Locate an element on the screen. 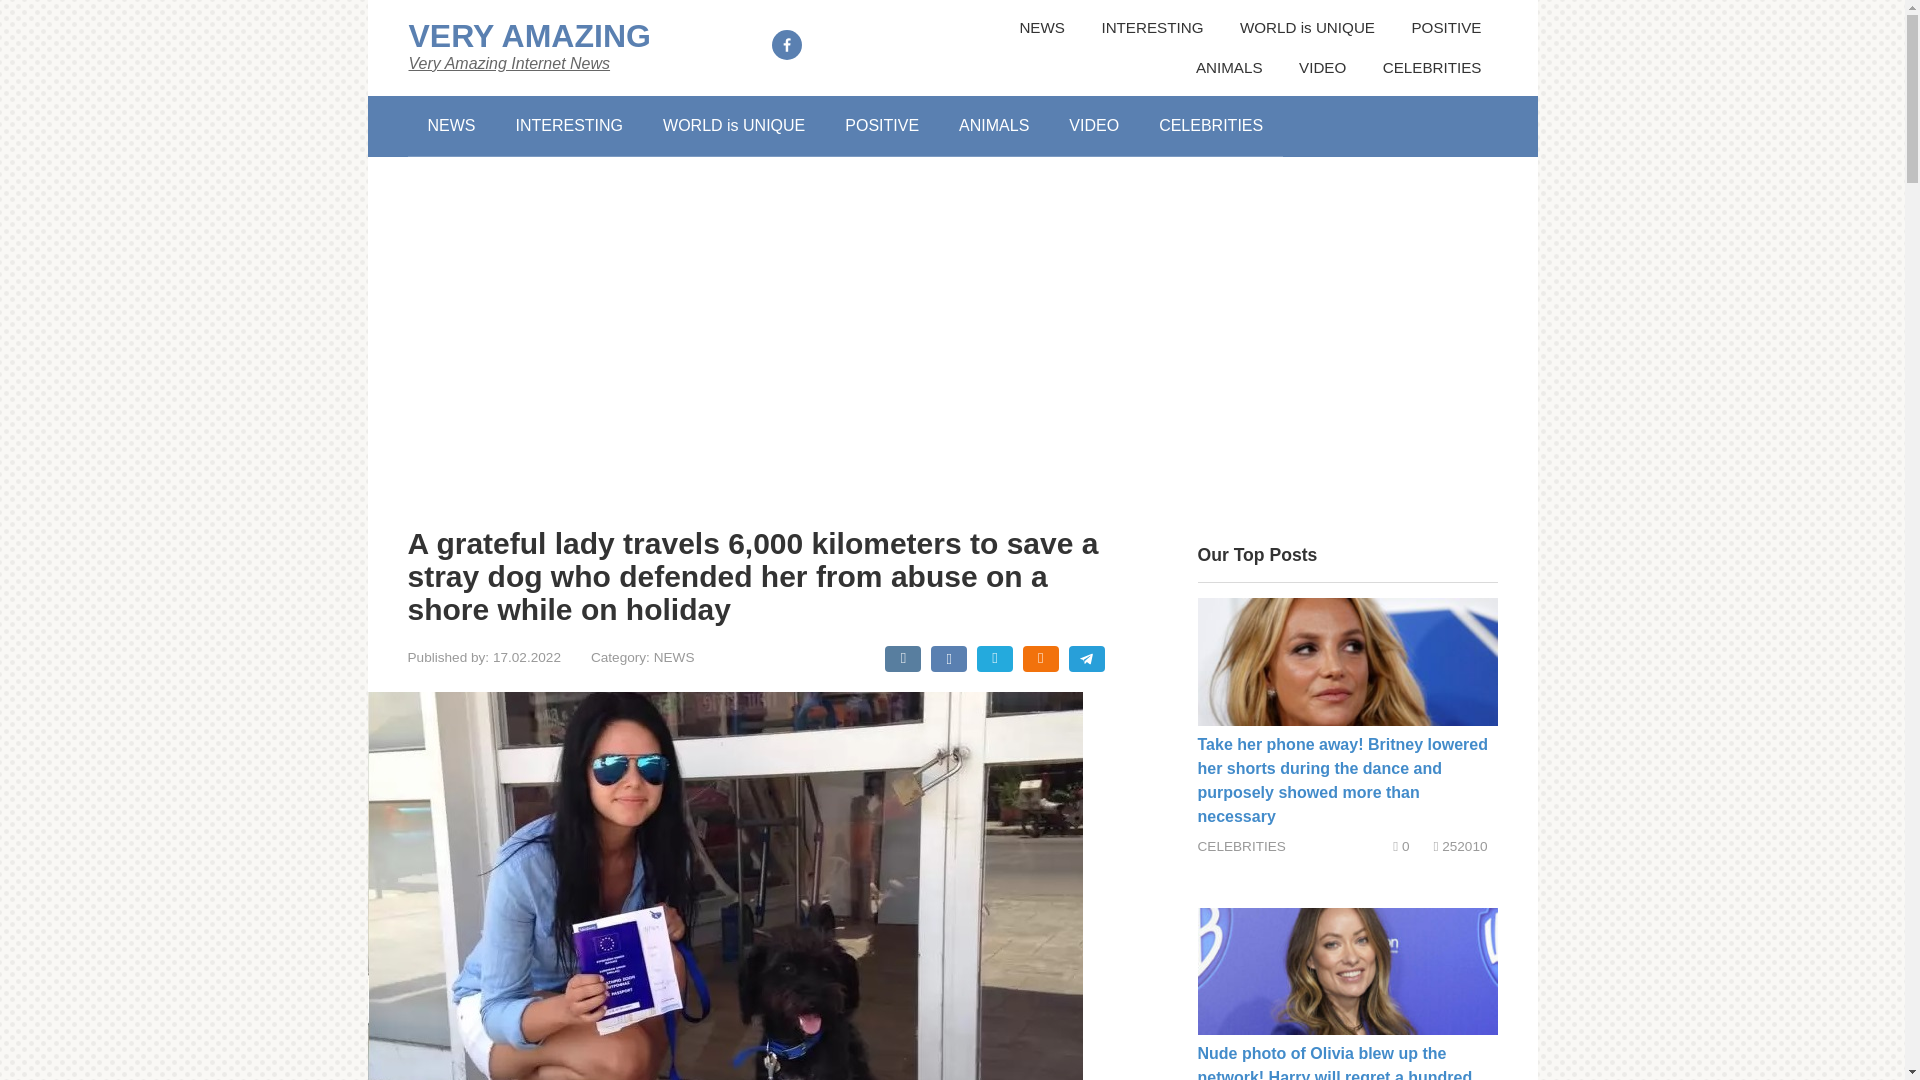 The width and height of the screenshot is (1920, 1080). POSITIVE is located at coordinates (882, 126).